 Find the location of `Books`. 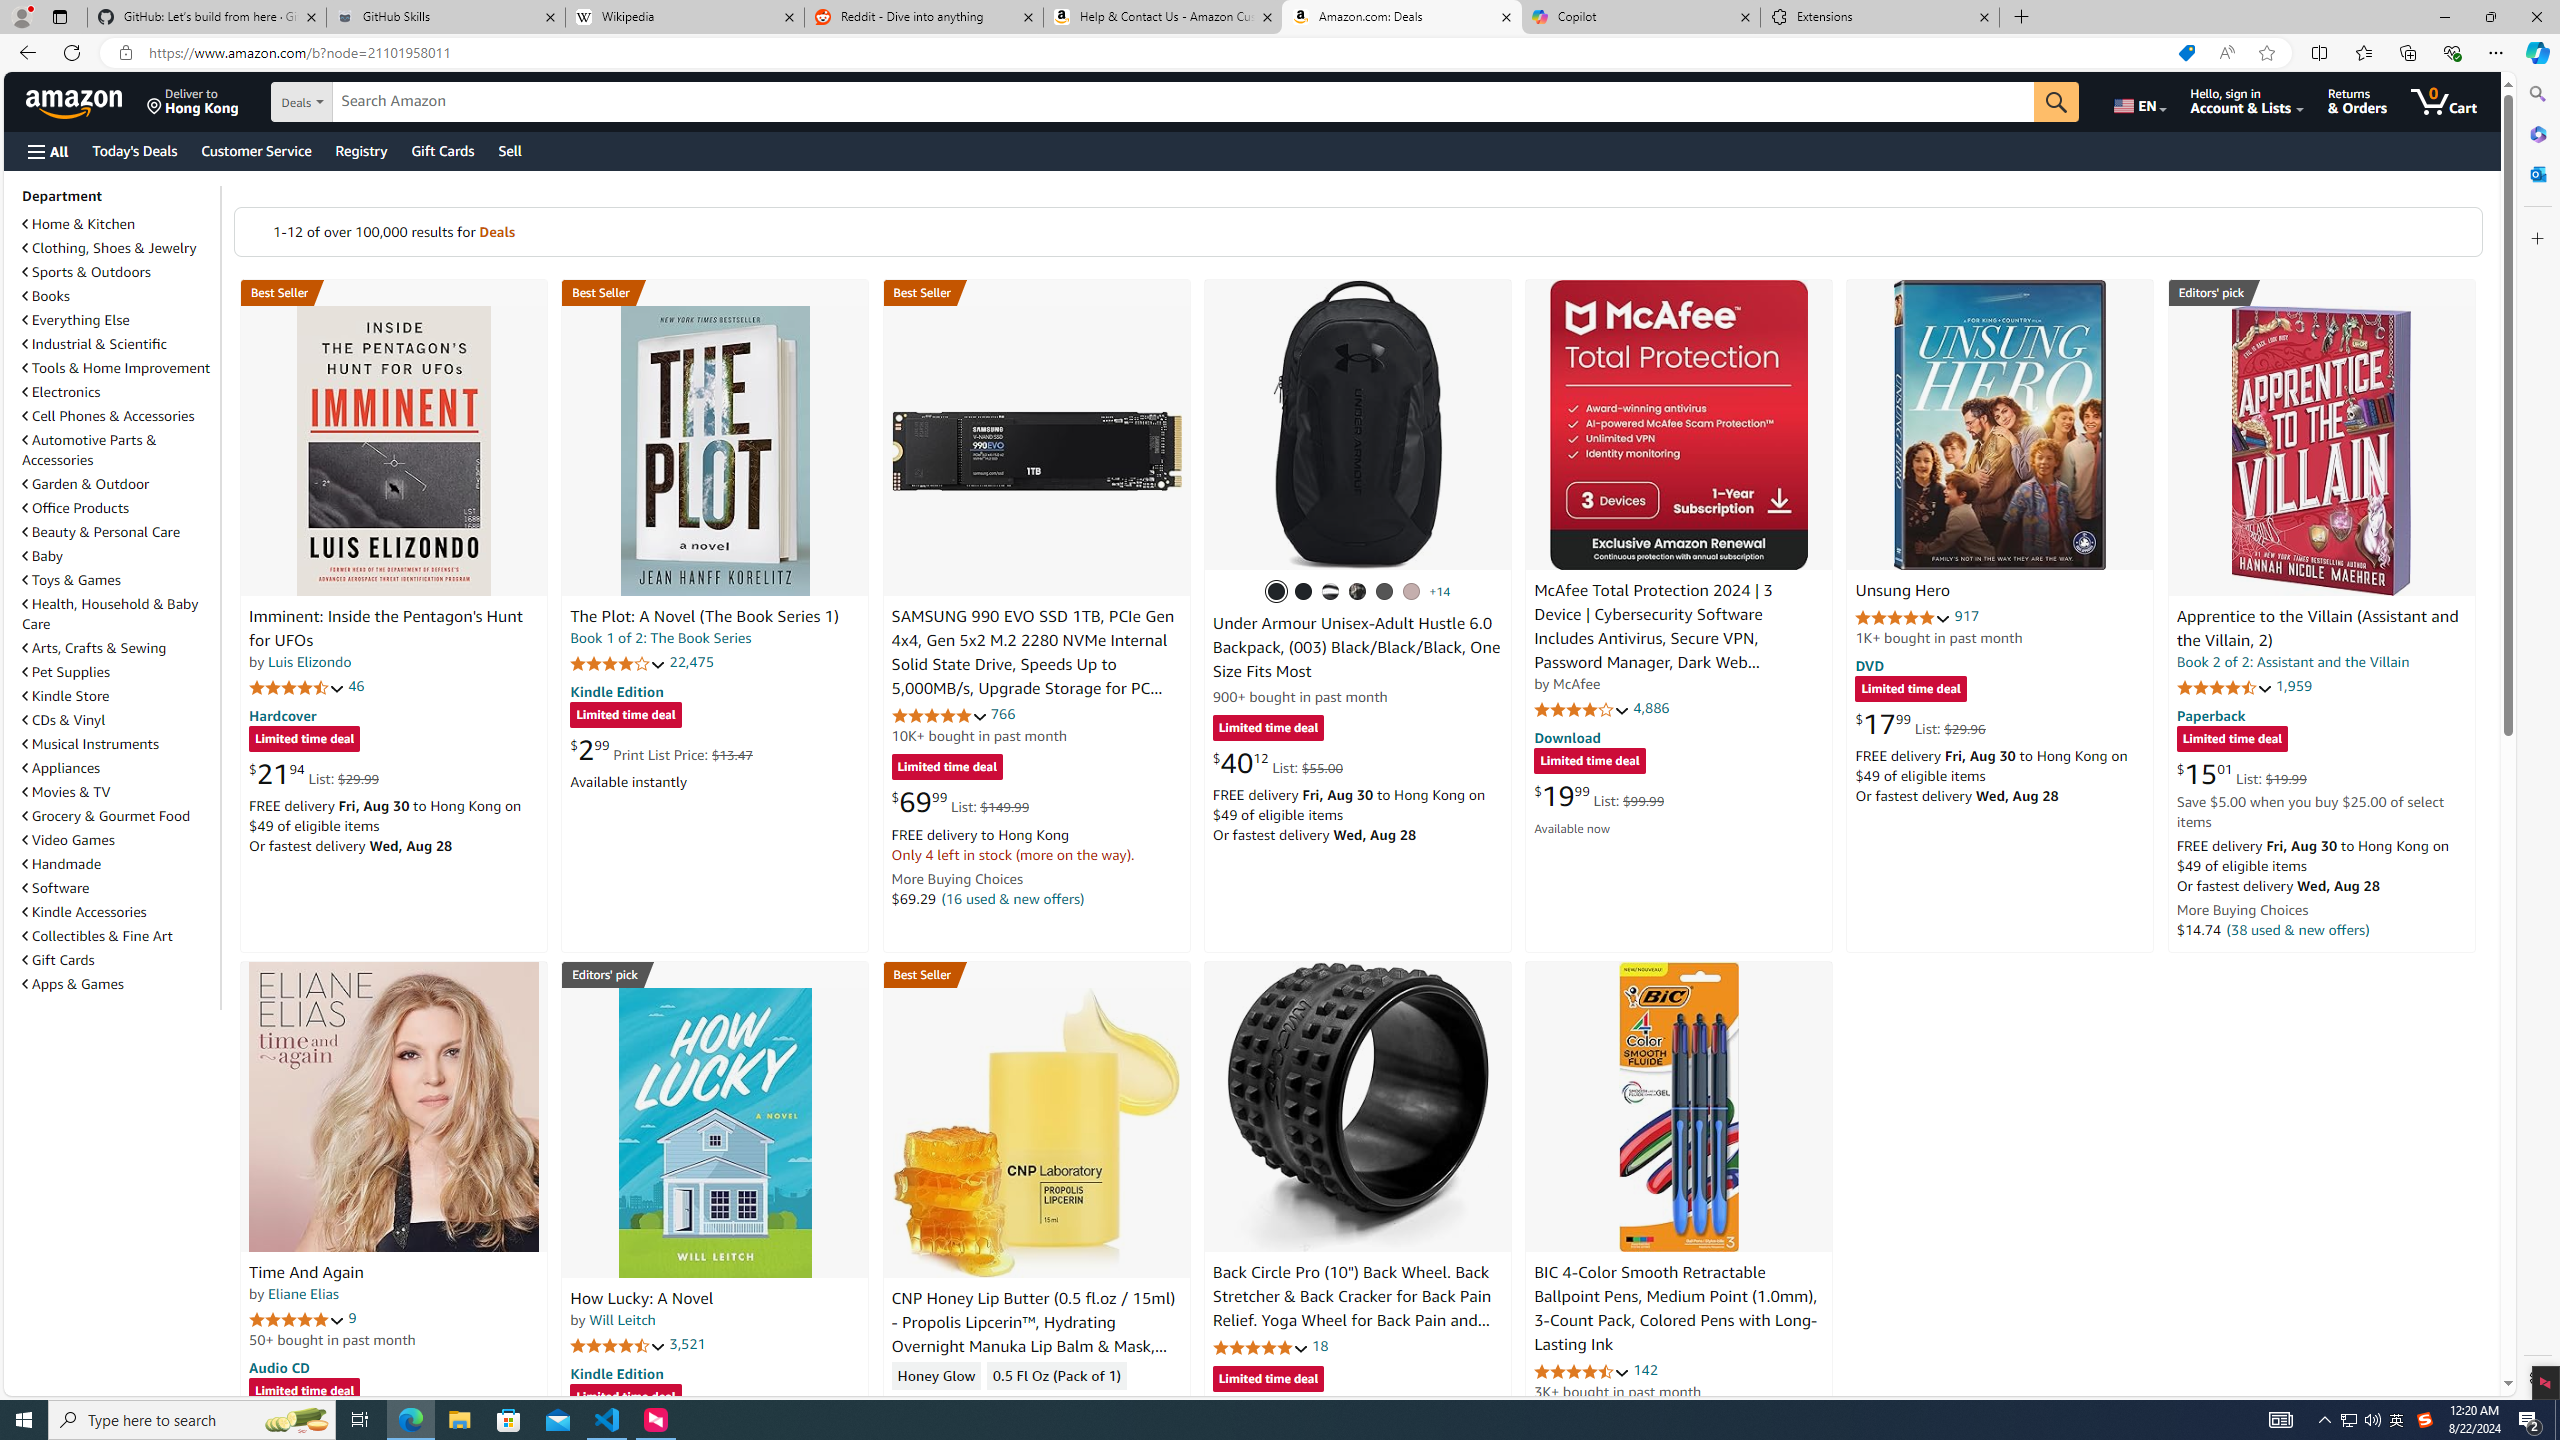

Books is located at coordinates (119, 296).